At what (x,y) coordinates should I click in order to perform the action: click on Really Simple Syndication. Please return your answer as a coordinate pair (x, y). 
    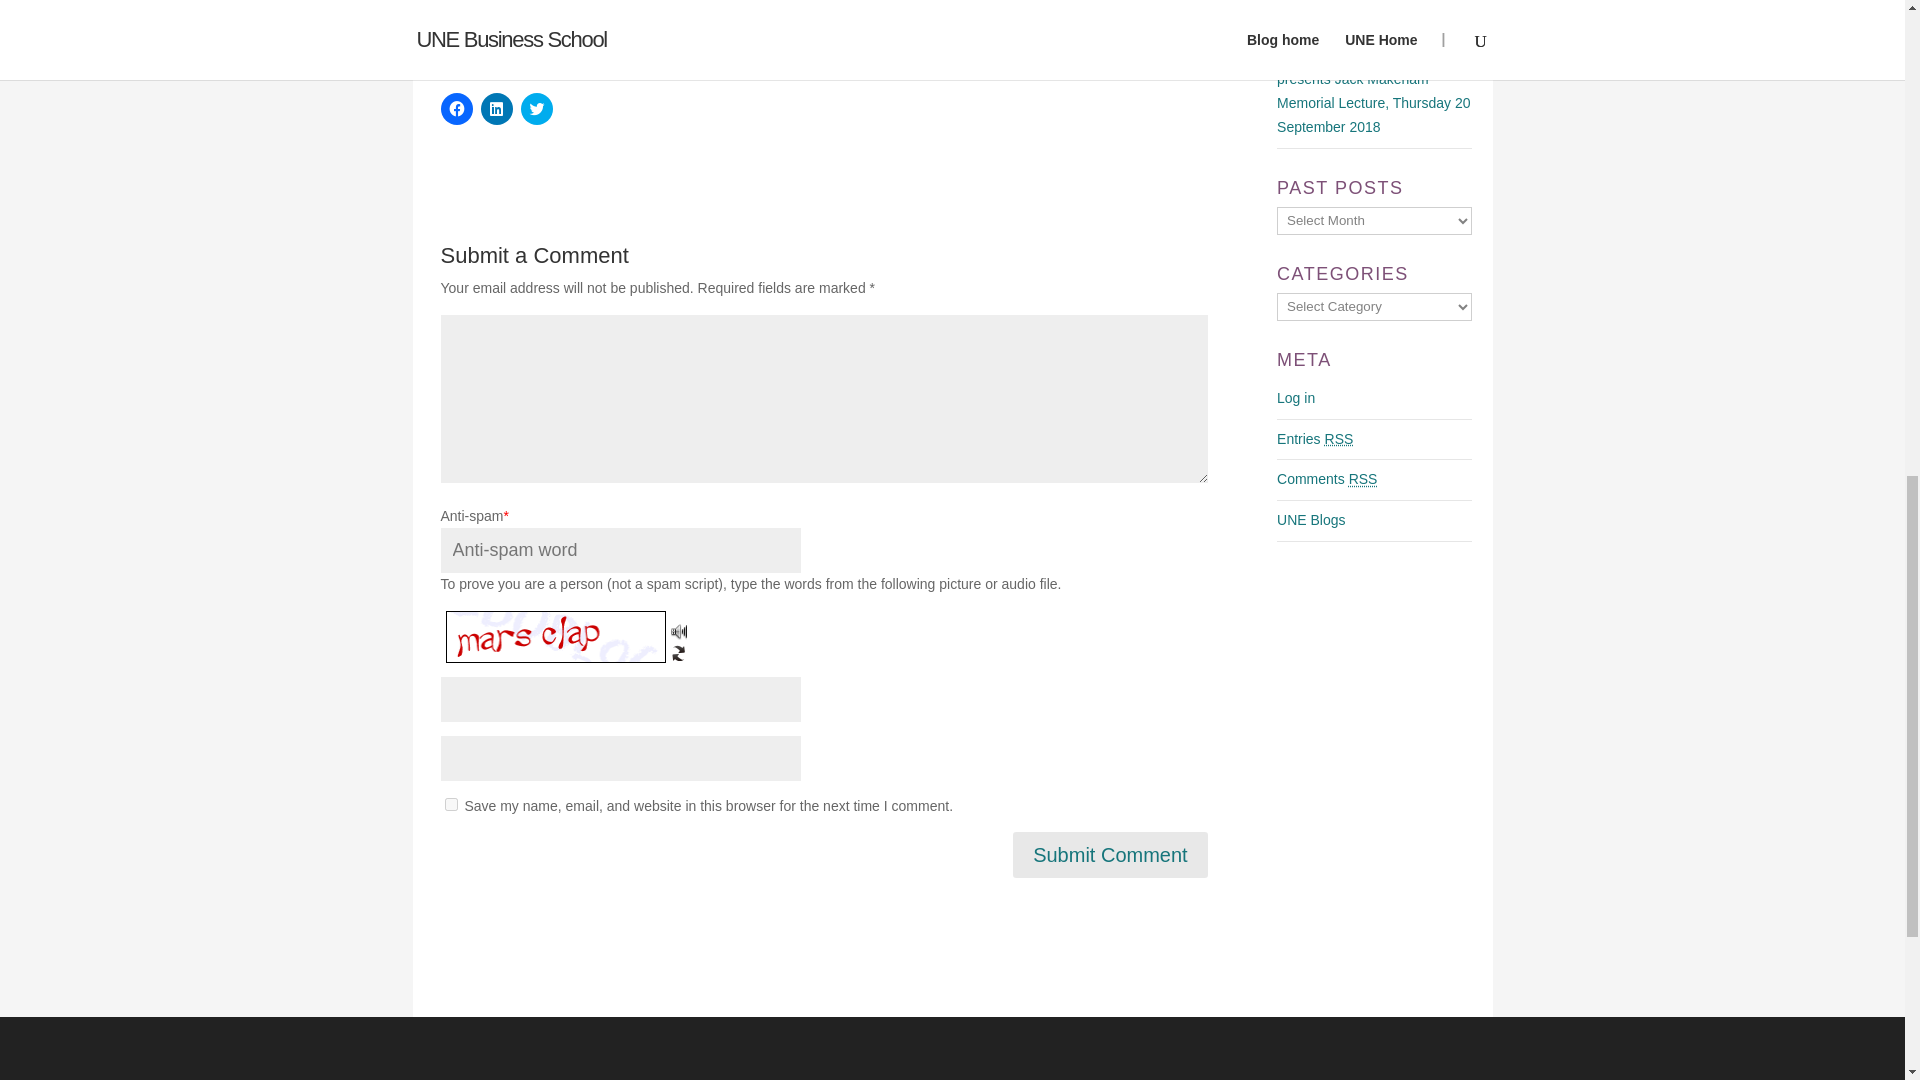
    Looking at the image, I should click on (1364, 478).